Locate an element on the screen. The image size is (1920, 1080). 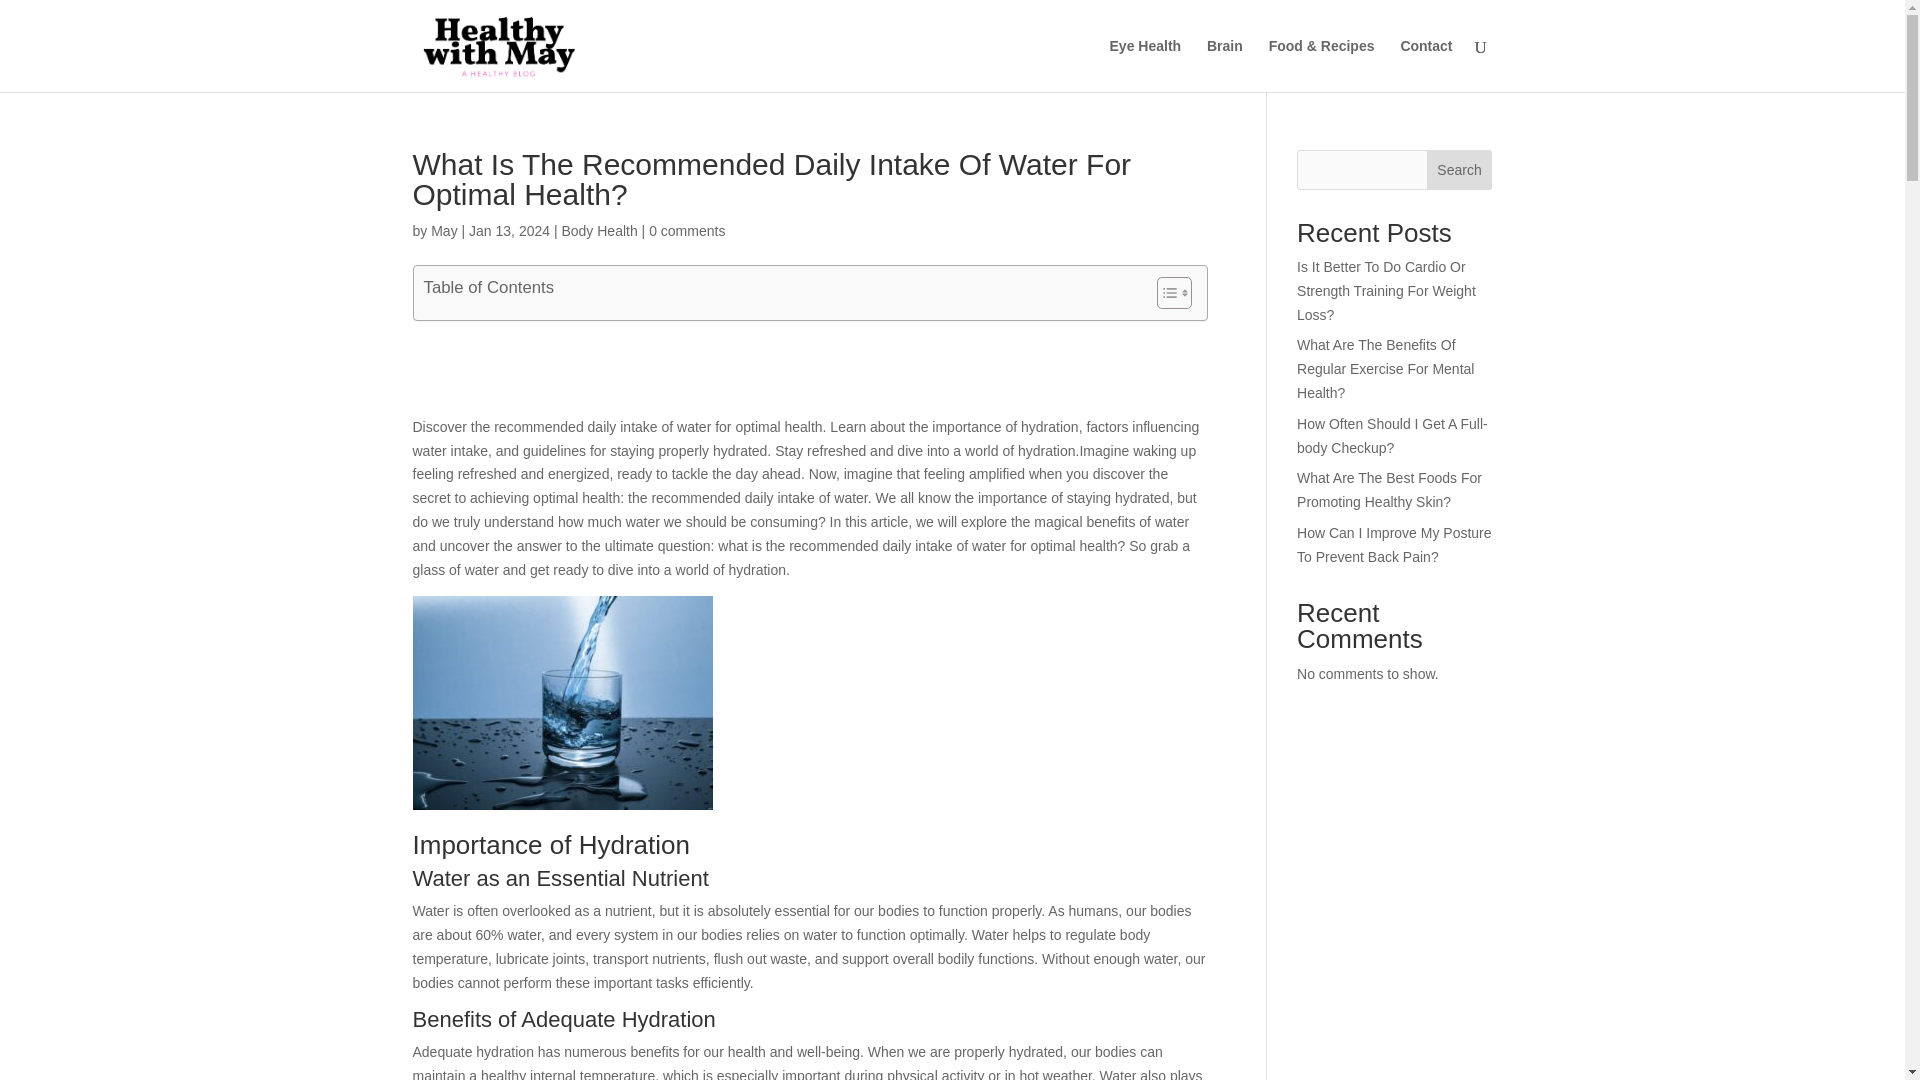
Eye Health is located at coordinates (1146, 64).